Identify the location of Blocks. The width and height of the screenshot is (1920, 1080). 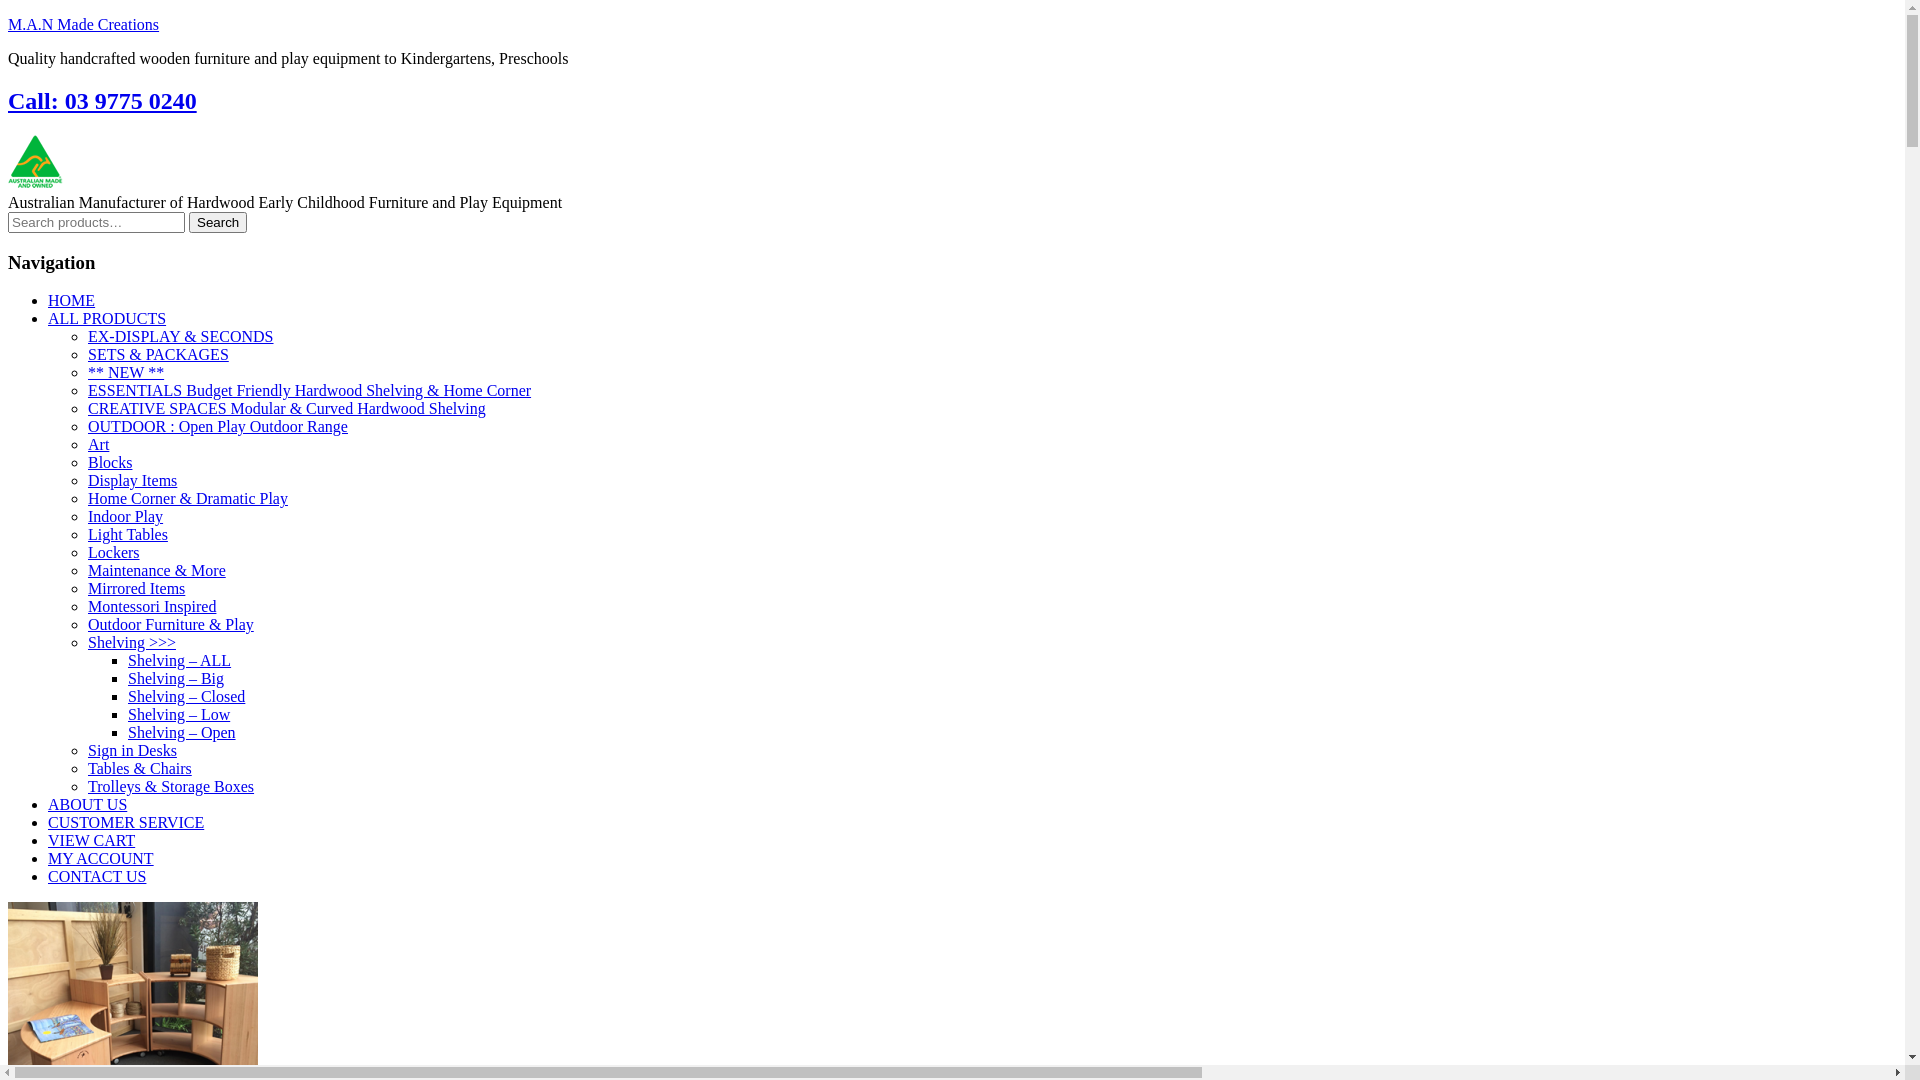
(110, 462).